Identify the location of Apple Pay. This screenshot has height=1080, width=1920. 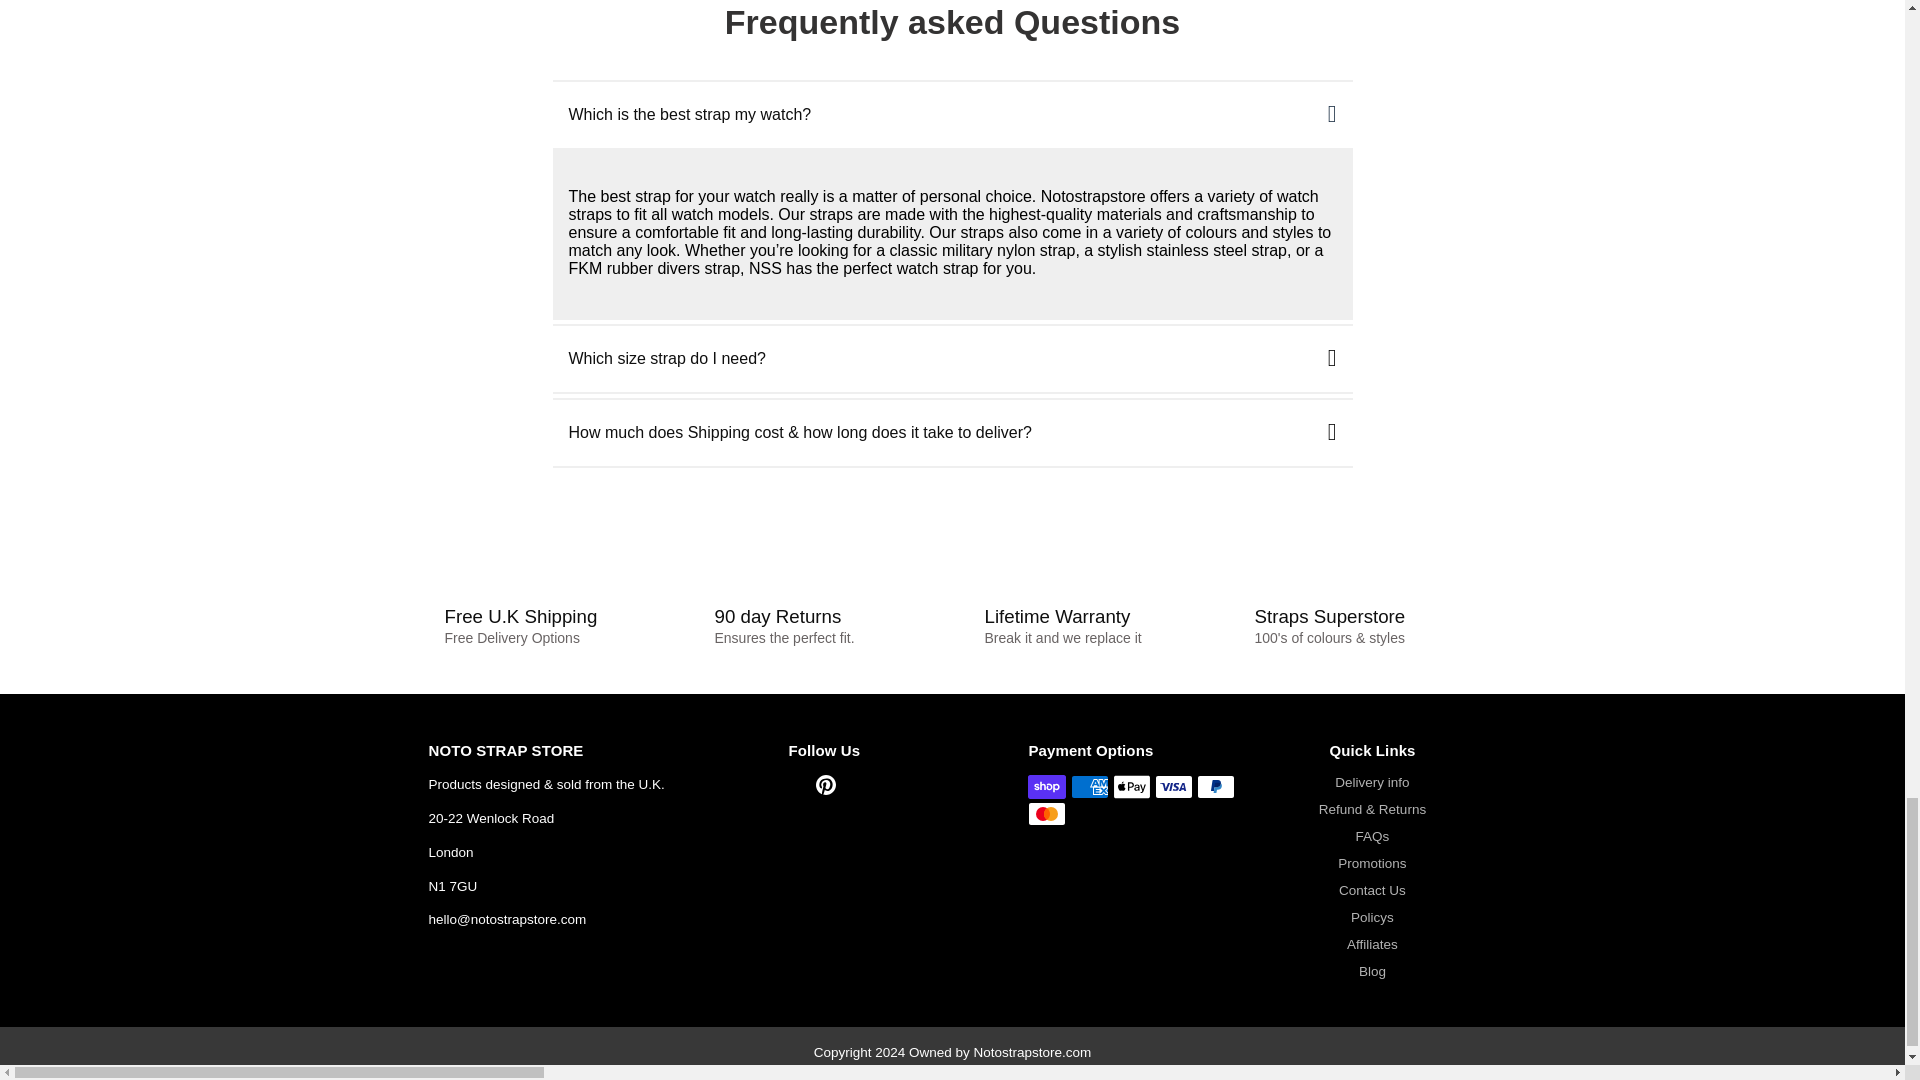
(1132, 787).